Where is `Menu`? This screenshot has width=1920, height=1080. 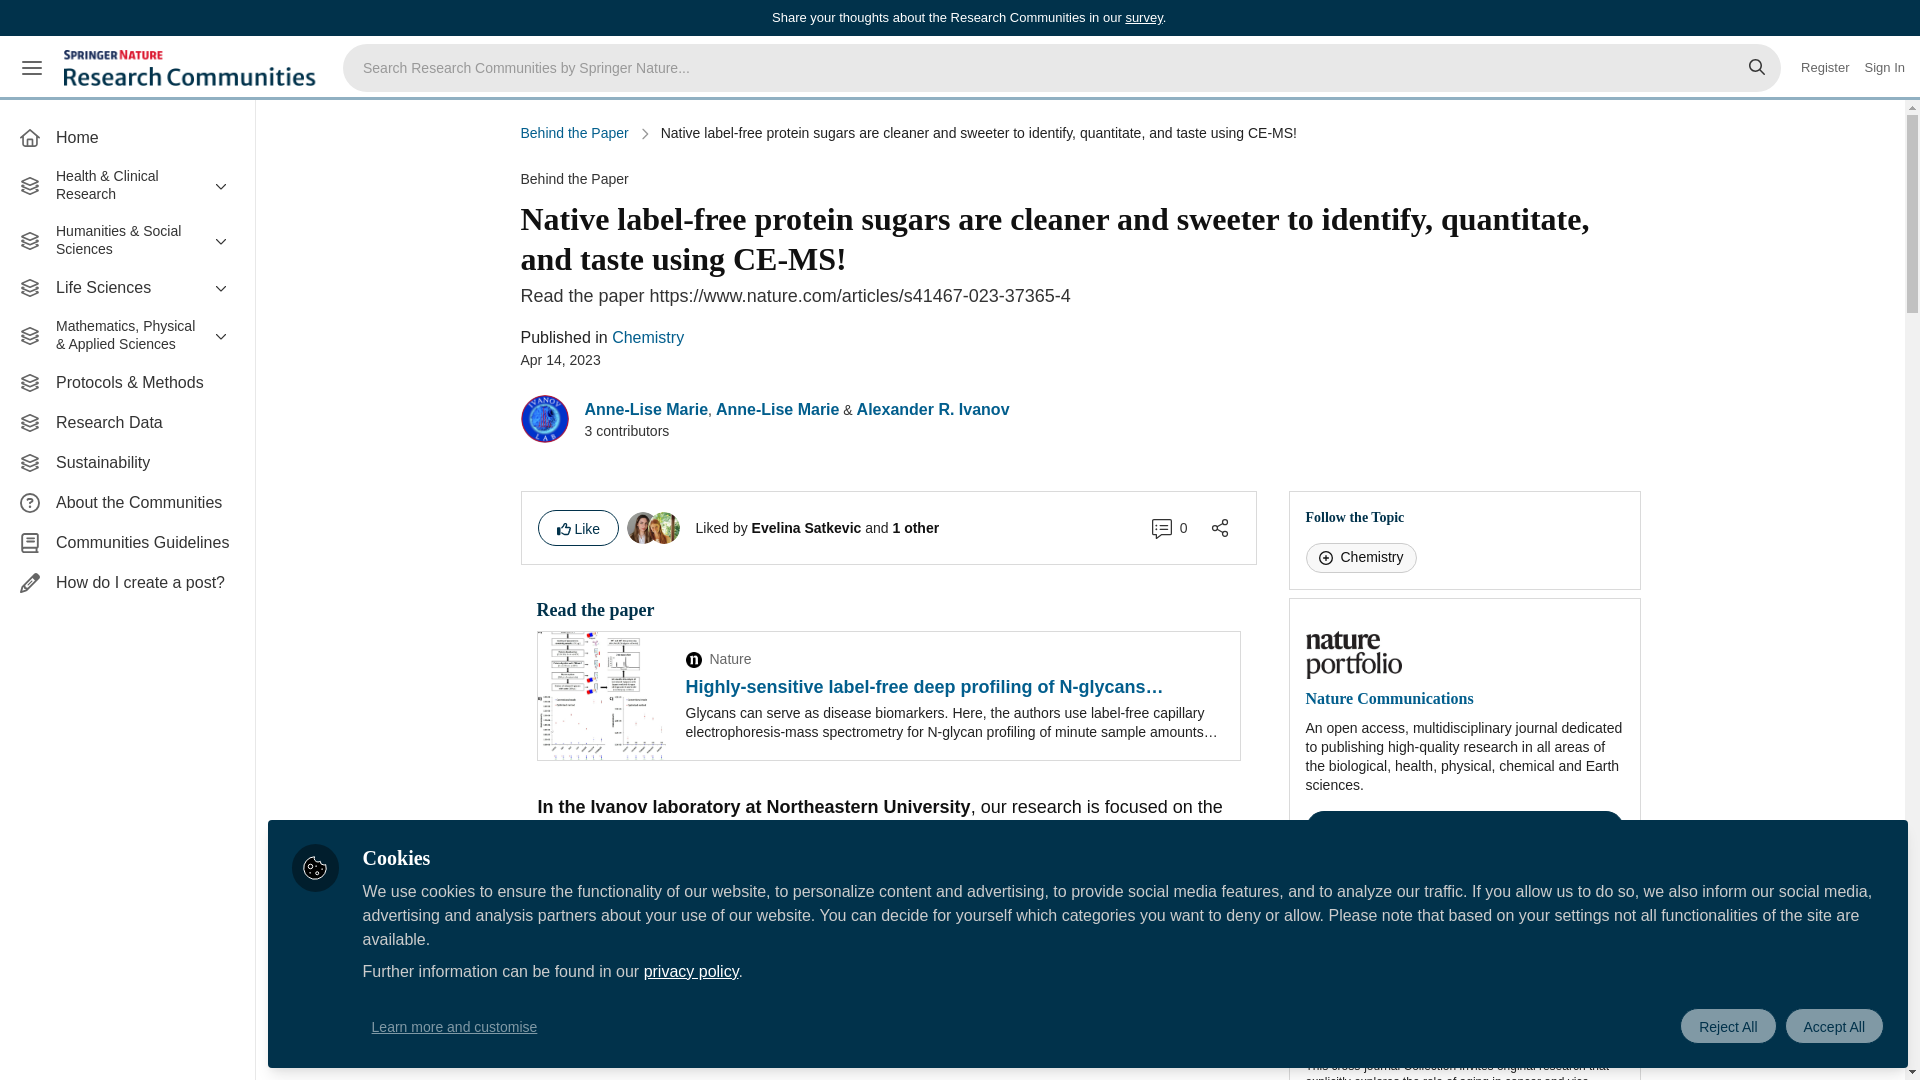 Menu is located at coordinates (32, 68).